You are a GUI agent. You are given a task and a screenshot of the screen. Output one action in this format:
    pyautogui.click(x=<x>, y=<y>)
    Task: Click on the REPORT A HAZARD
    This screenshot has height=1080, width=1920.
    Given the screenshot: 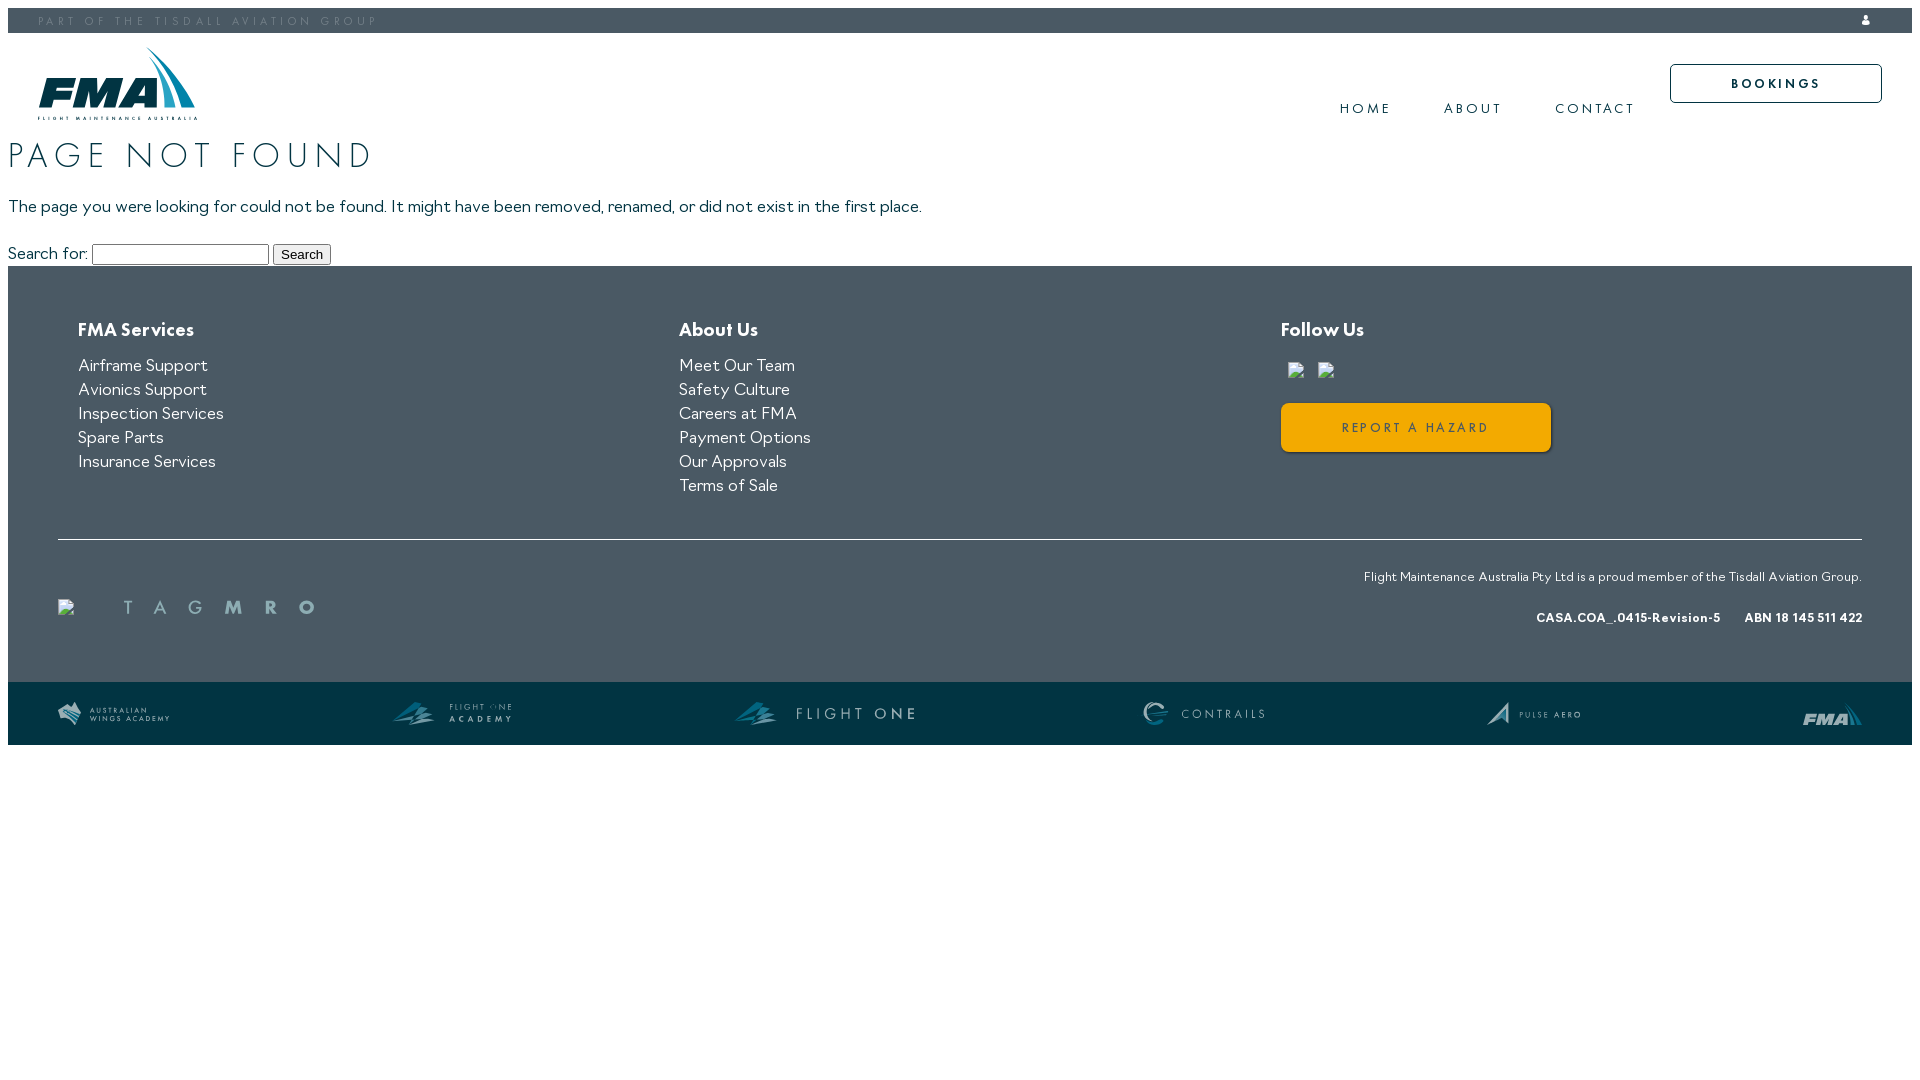 What is the action you would take?
    pyautogui.click(x=1416, y=427)
    